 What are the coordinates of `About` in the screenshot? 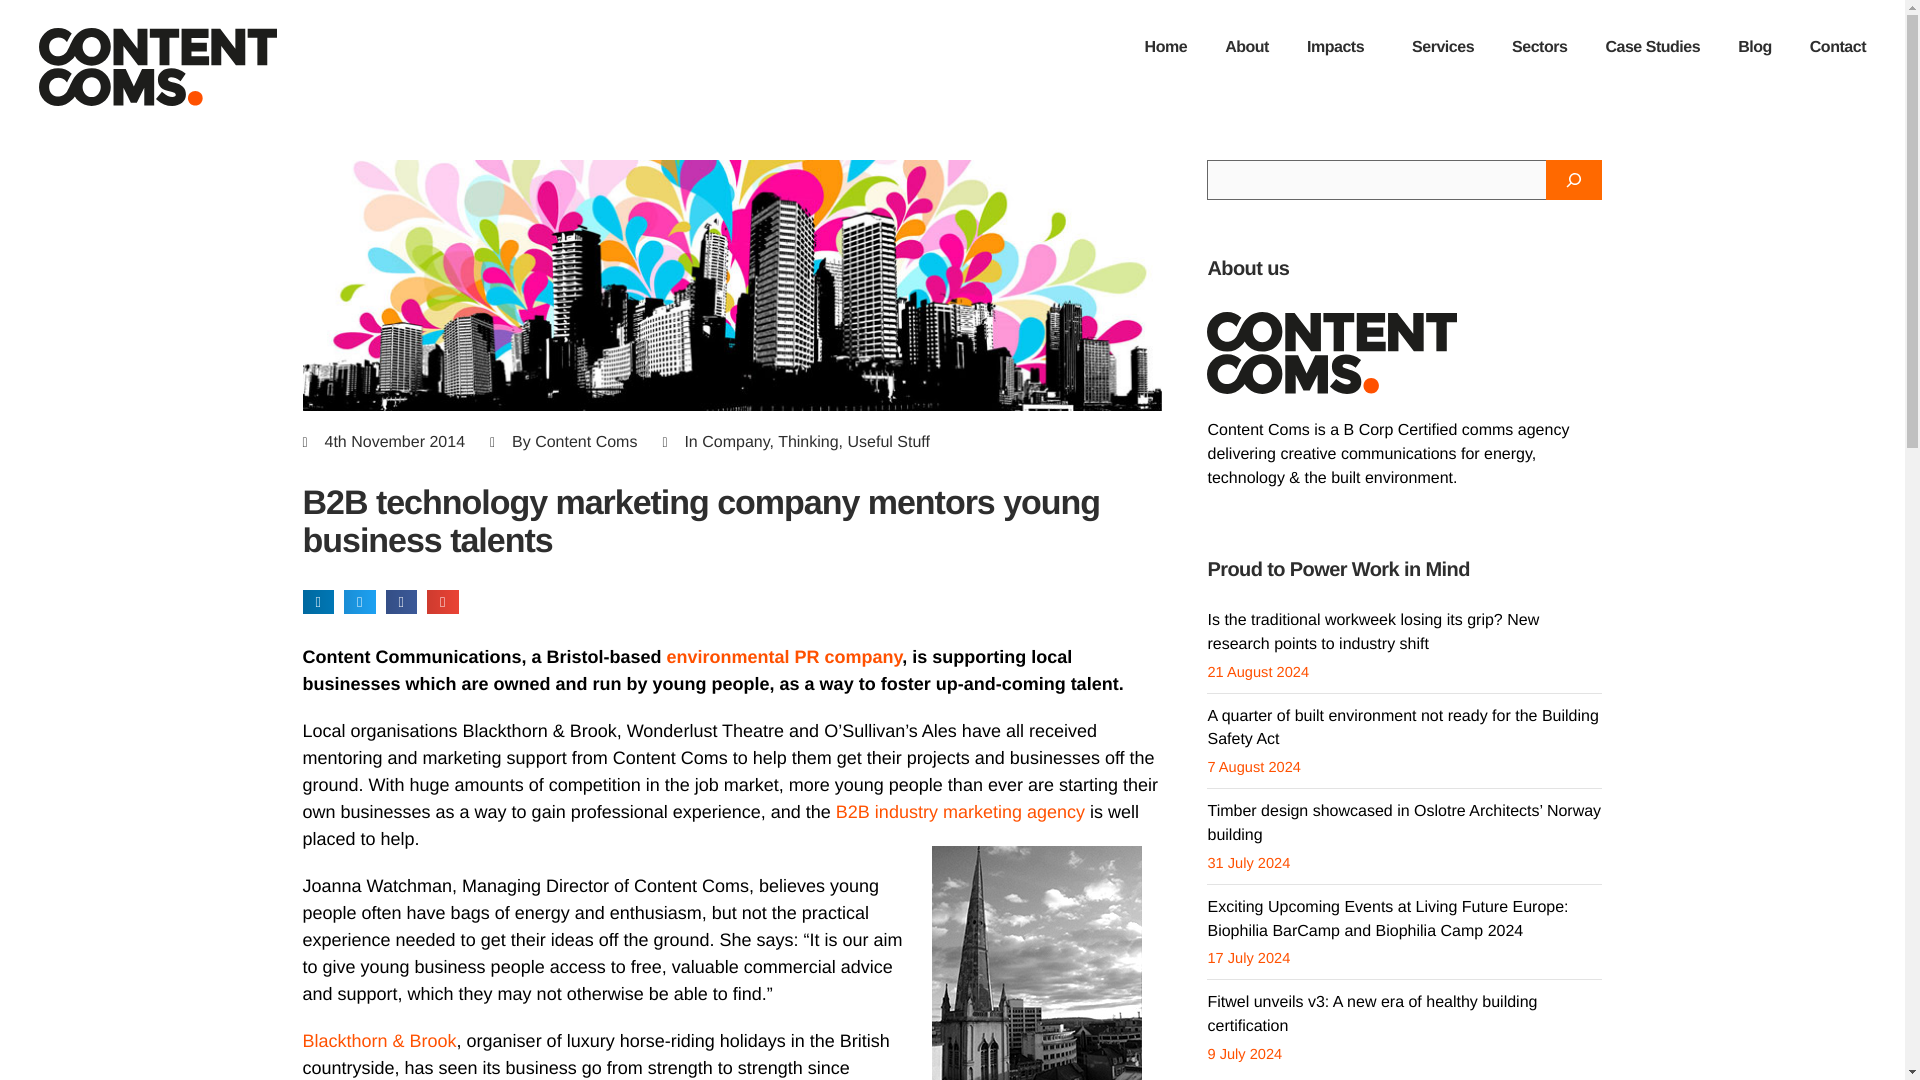 It's located at (1246, 48).